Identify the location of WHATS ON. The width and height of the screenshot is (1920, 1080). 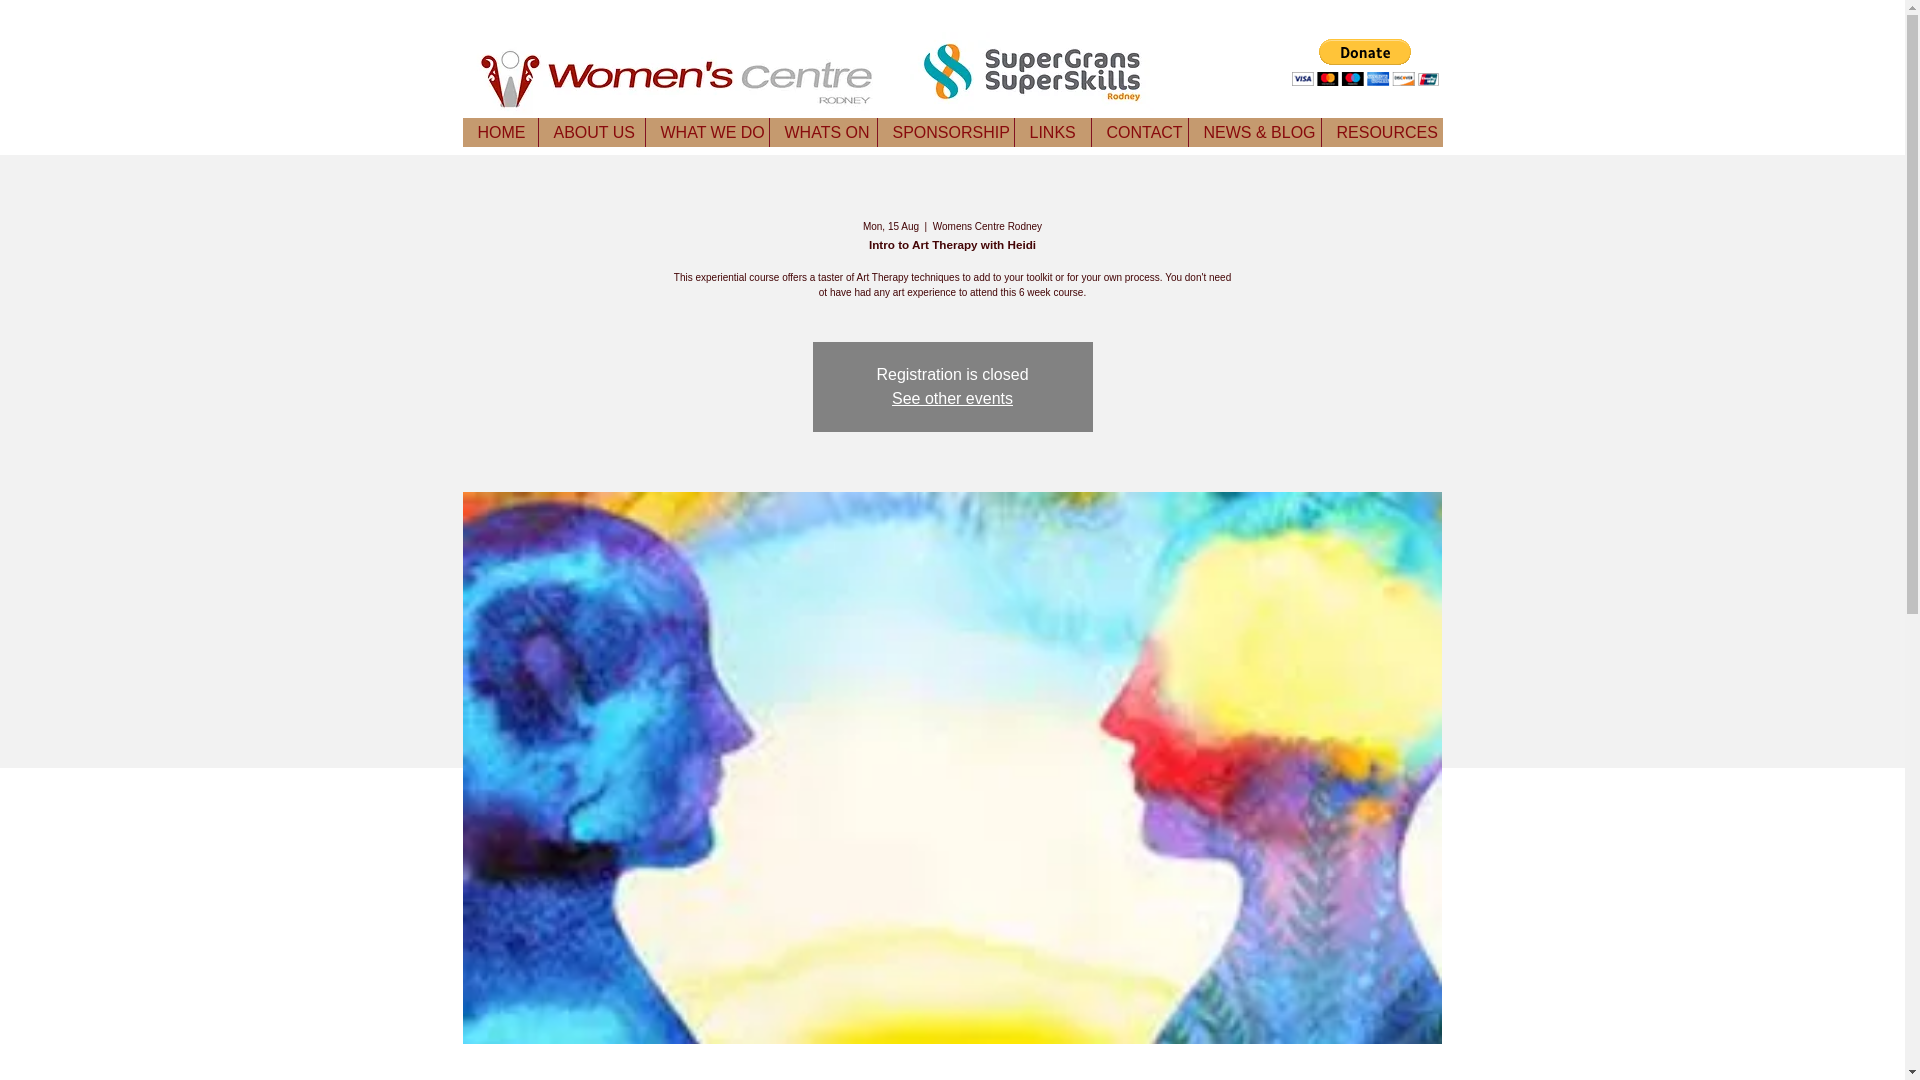
(822, 132).